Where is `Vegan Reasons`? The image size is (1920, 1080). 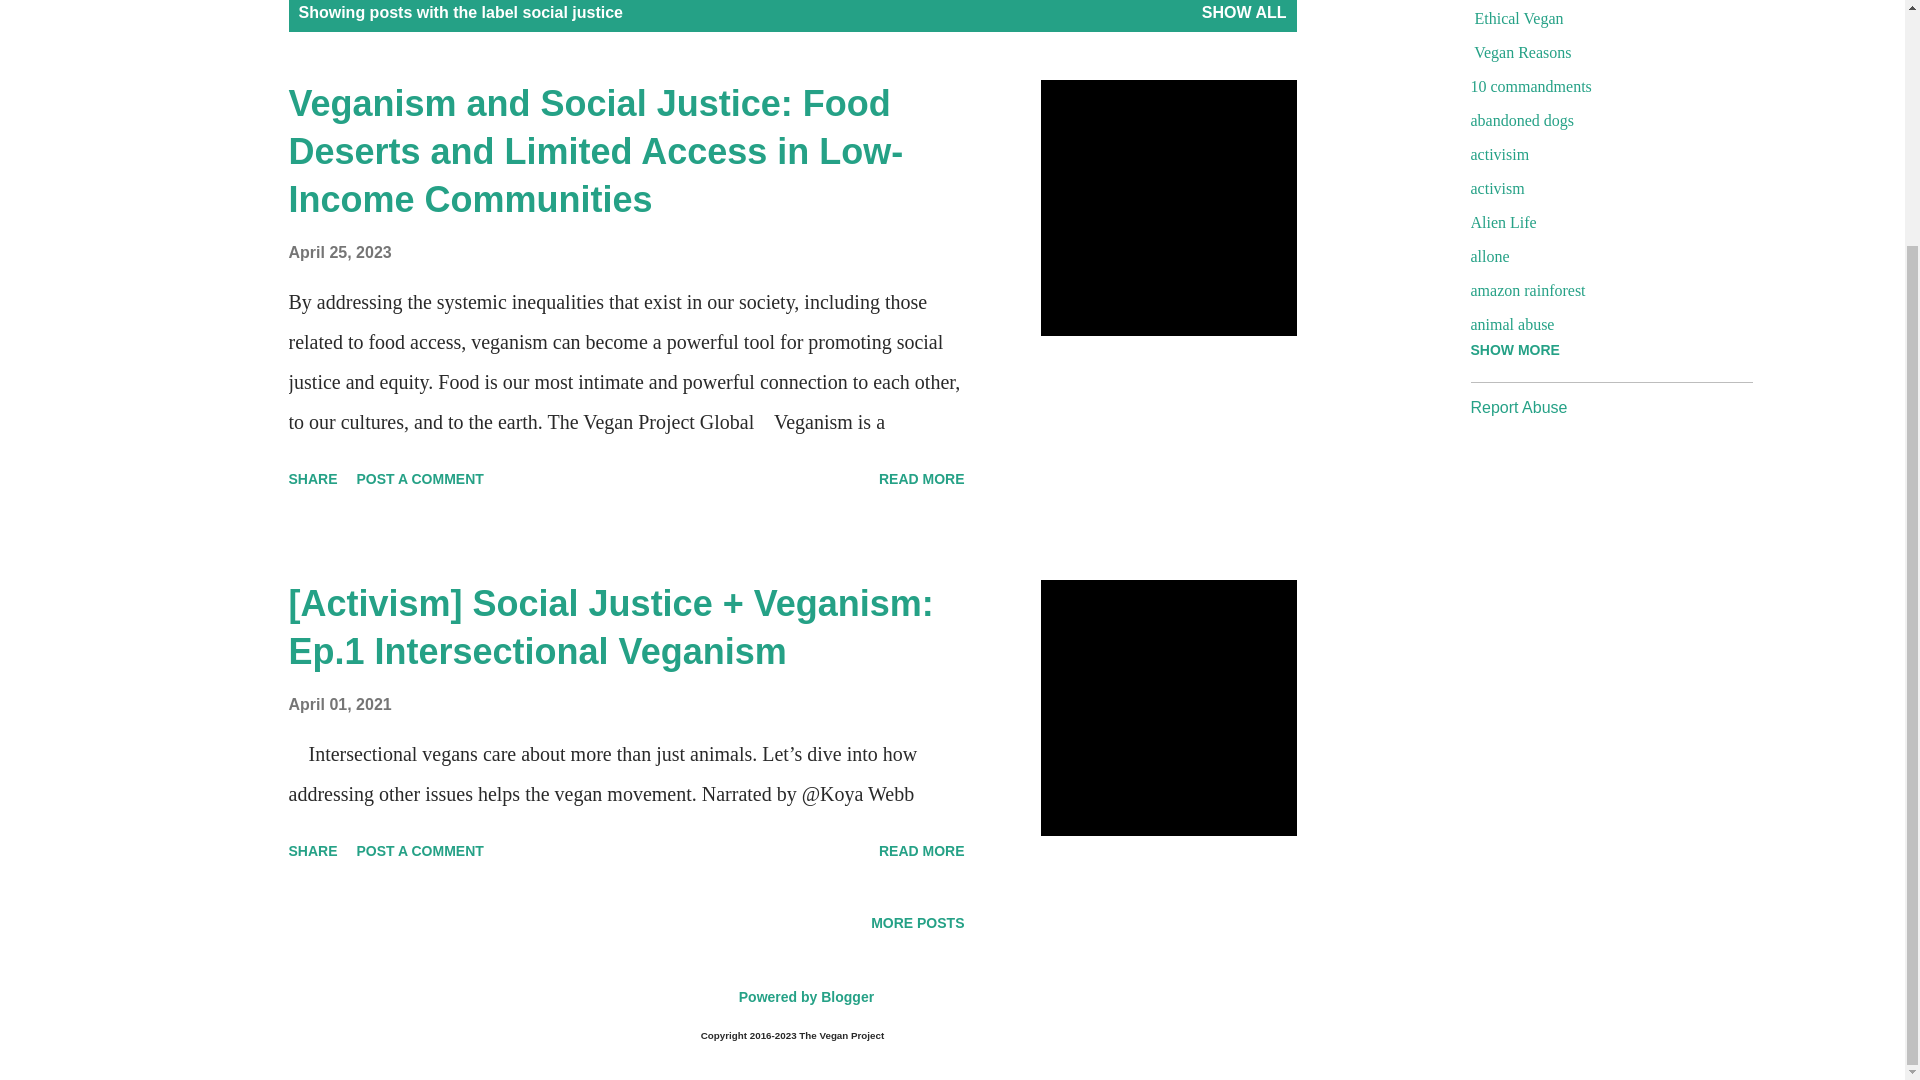 Vegan Reasons is located at coordinates (1602, 52).